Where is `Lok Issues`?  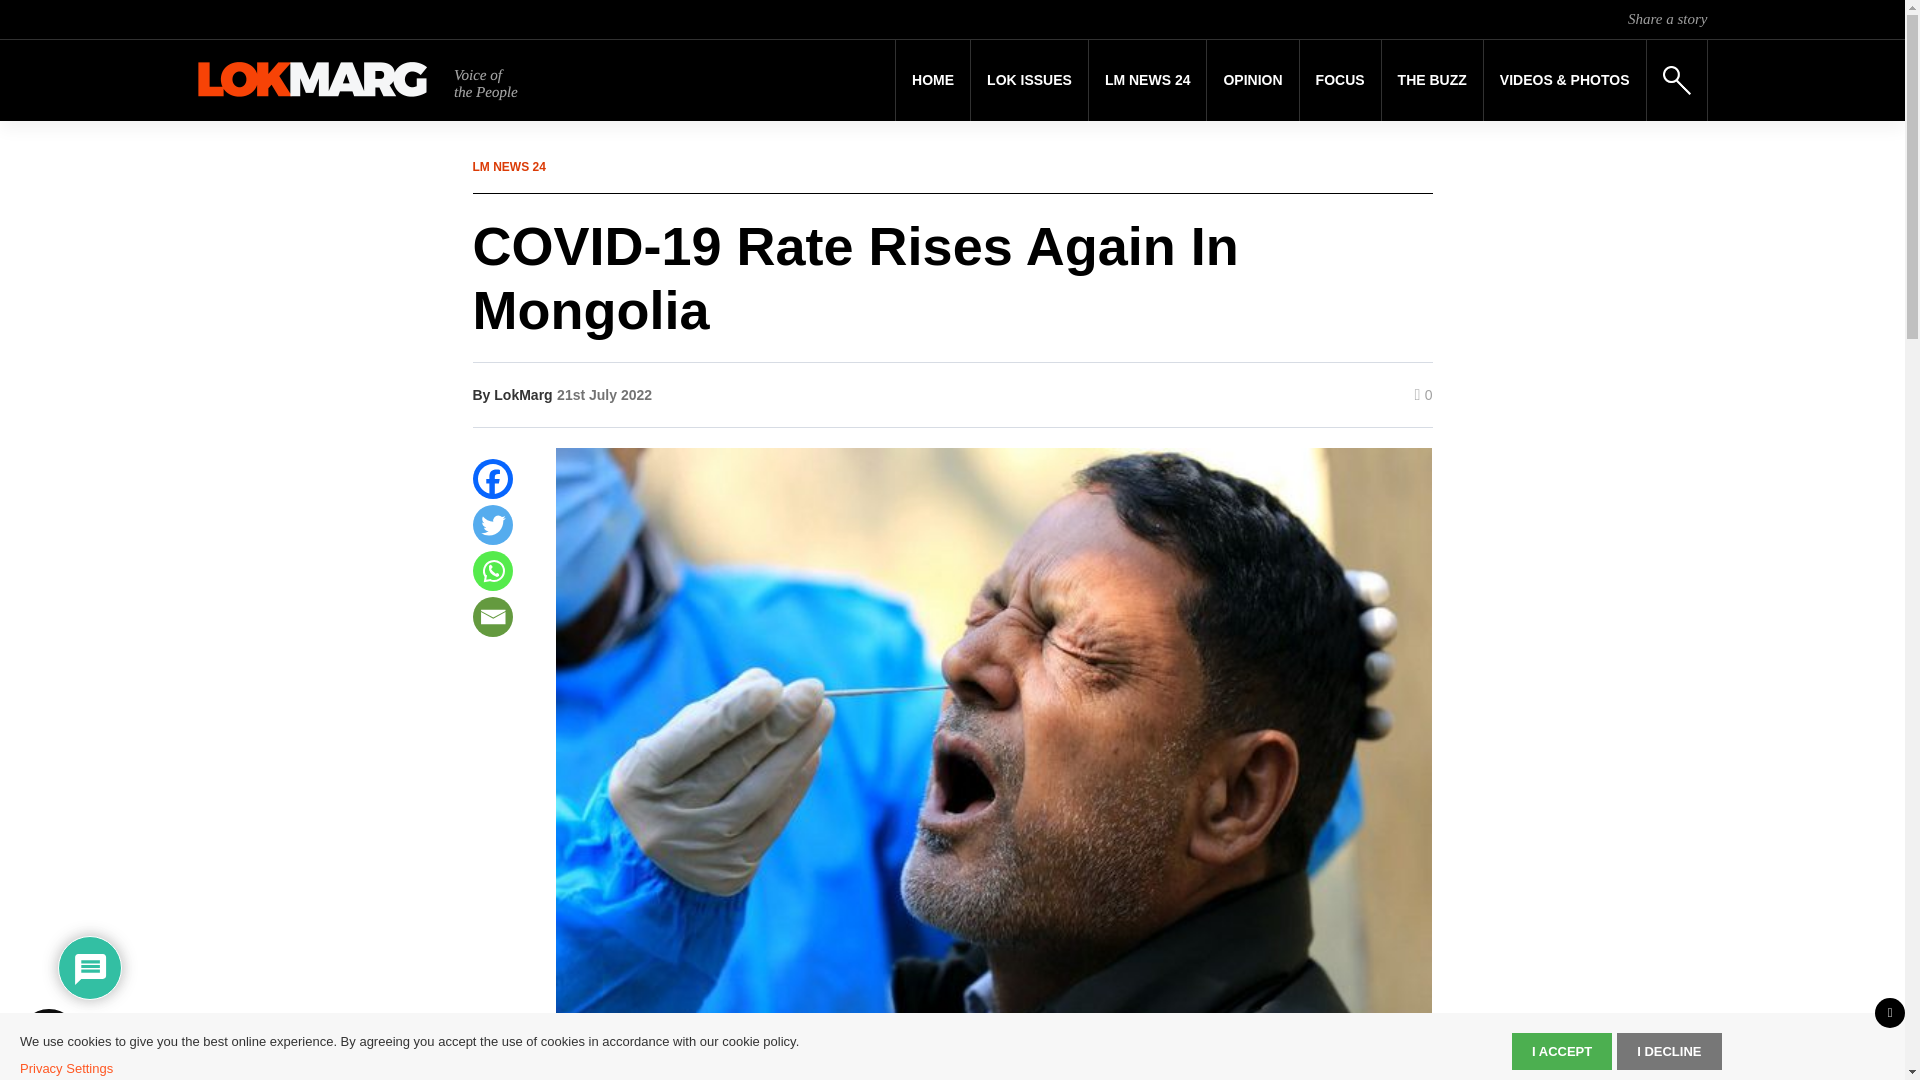 Lok Issues is located at coordinates (1030, 80).